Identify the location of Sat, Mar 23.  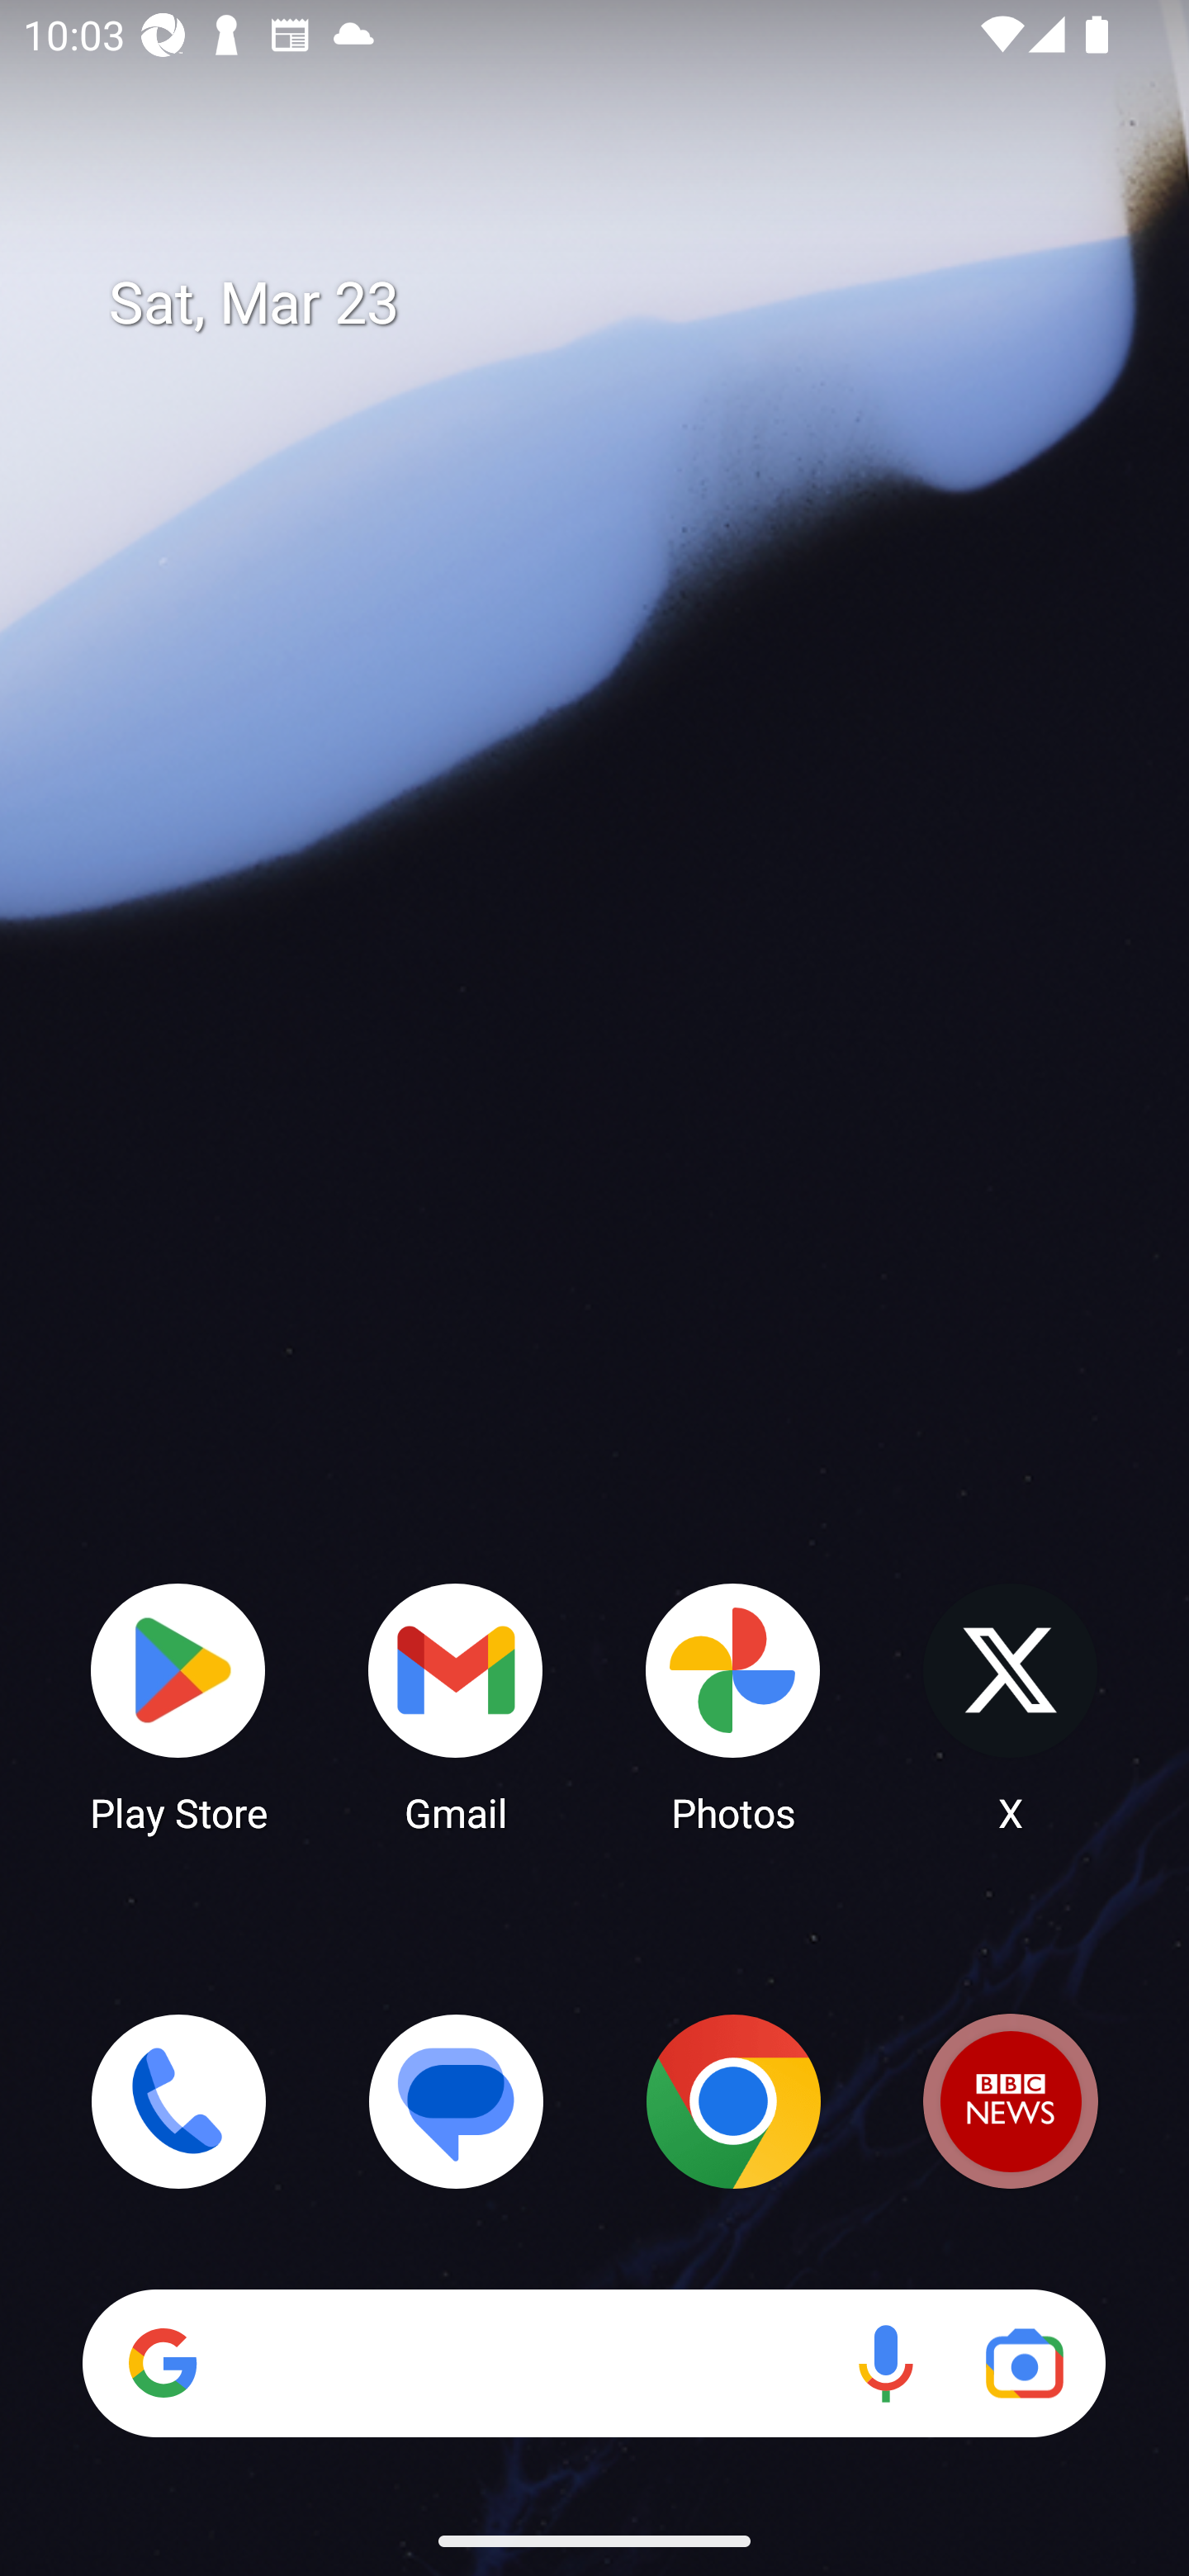
(618, 304).